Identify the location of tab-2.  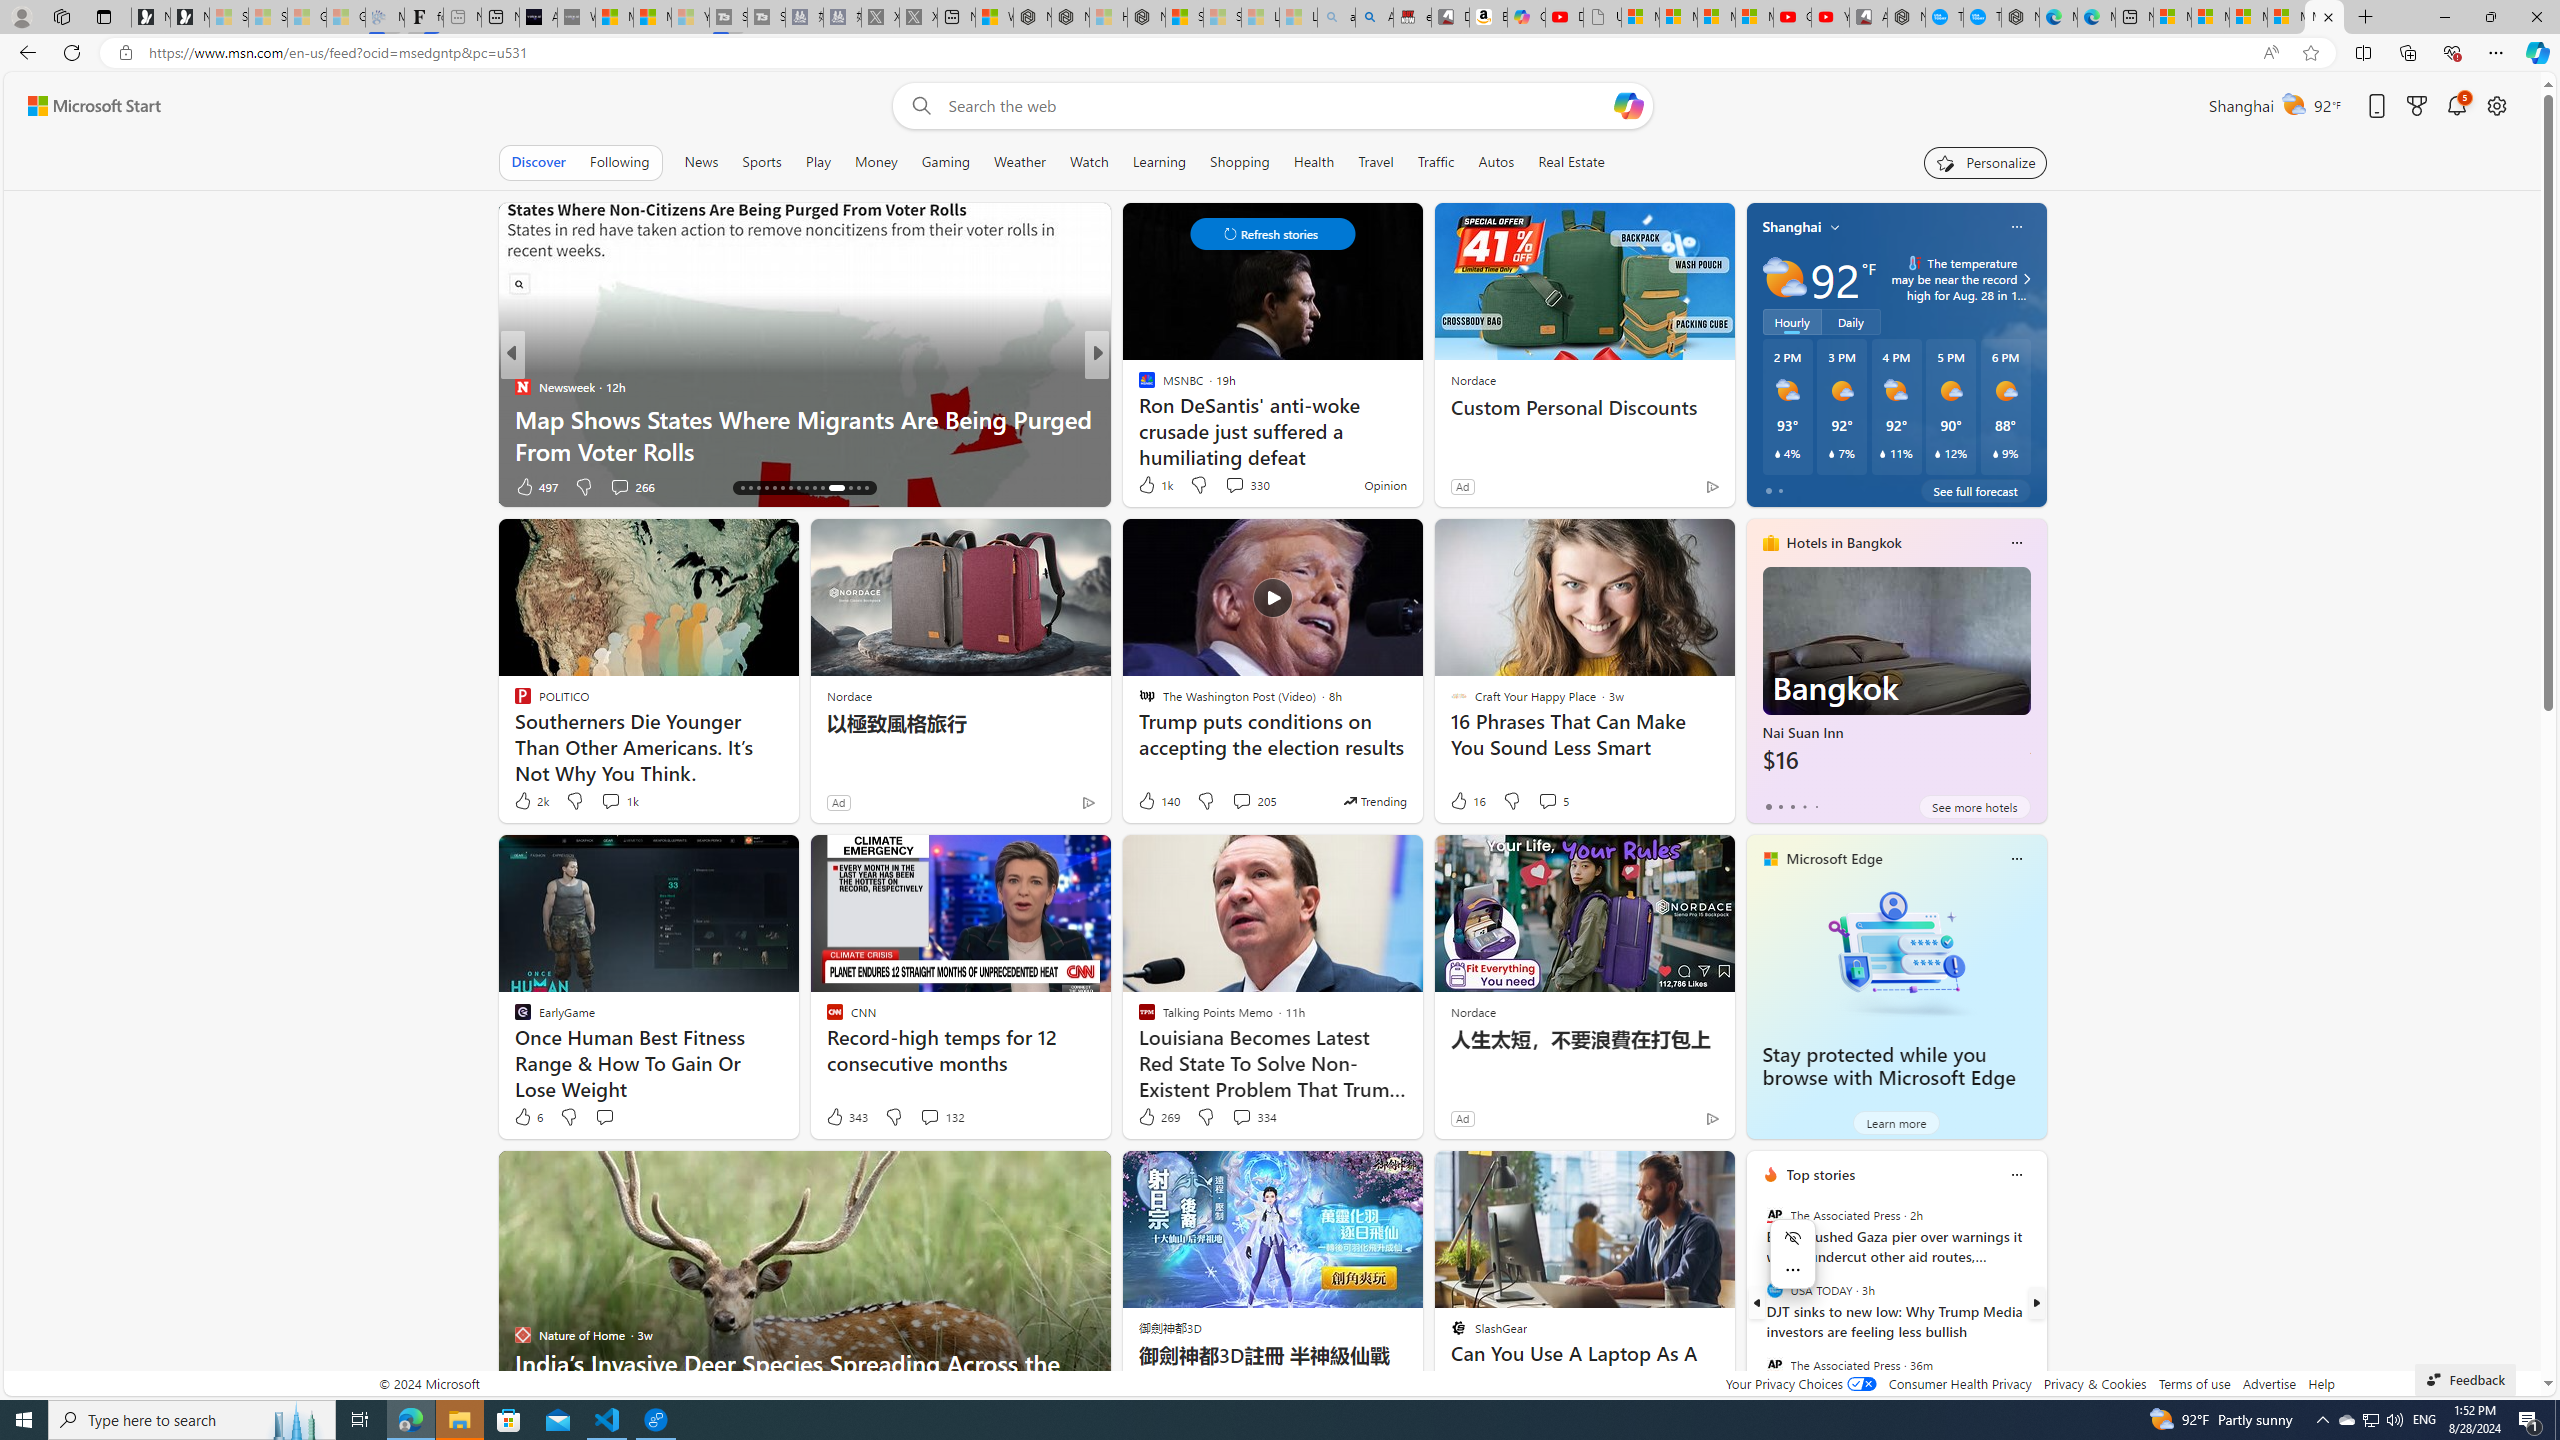
(1792, 806).